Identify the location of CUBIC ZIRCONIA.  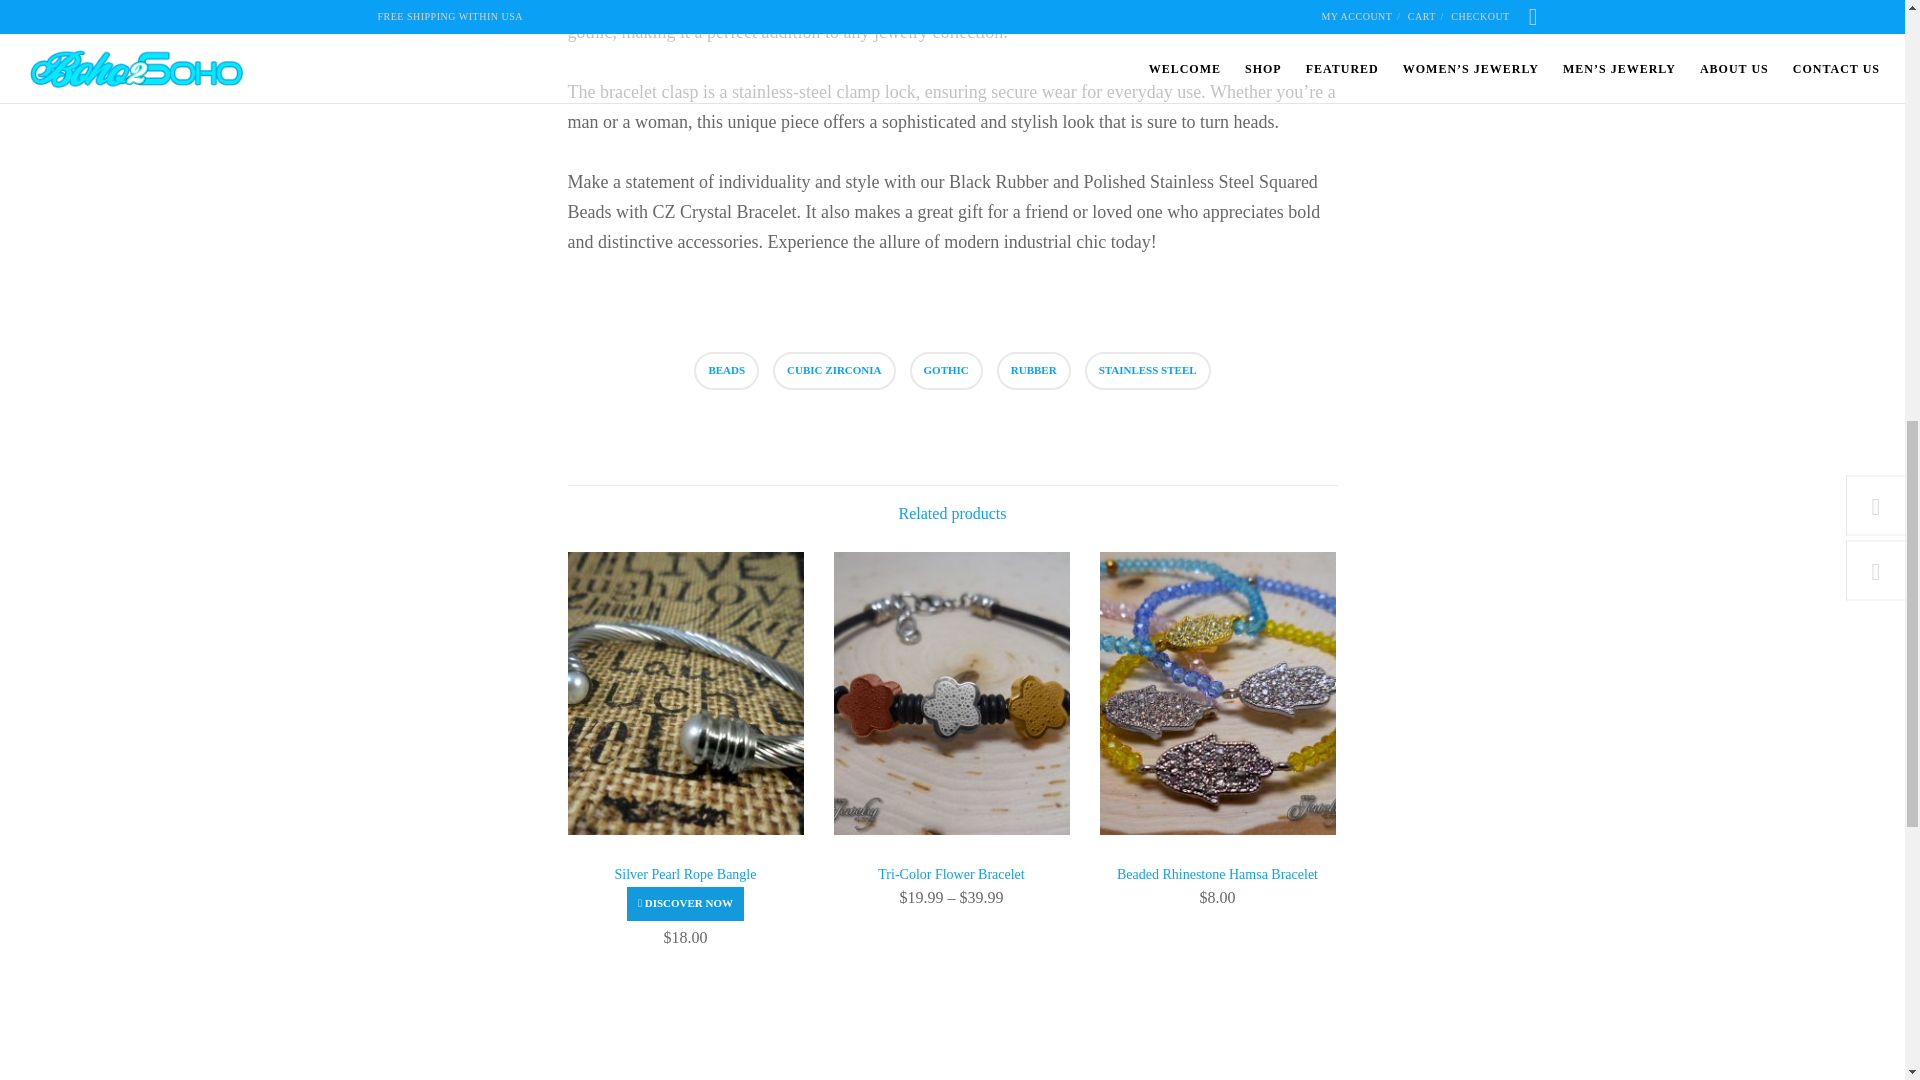
(834, 370).